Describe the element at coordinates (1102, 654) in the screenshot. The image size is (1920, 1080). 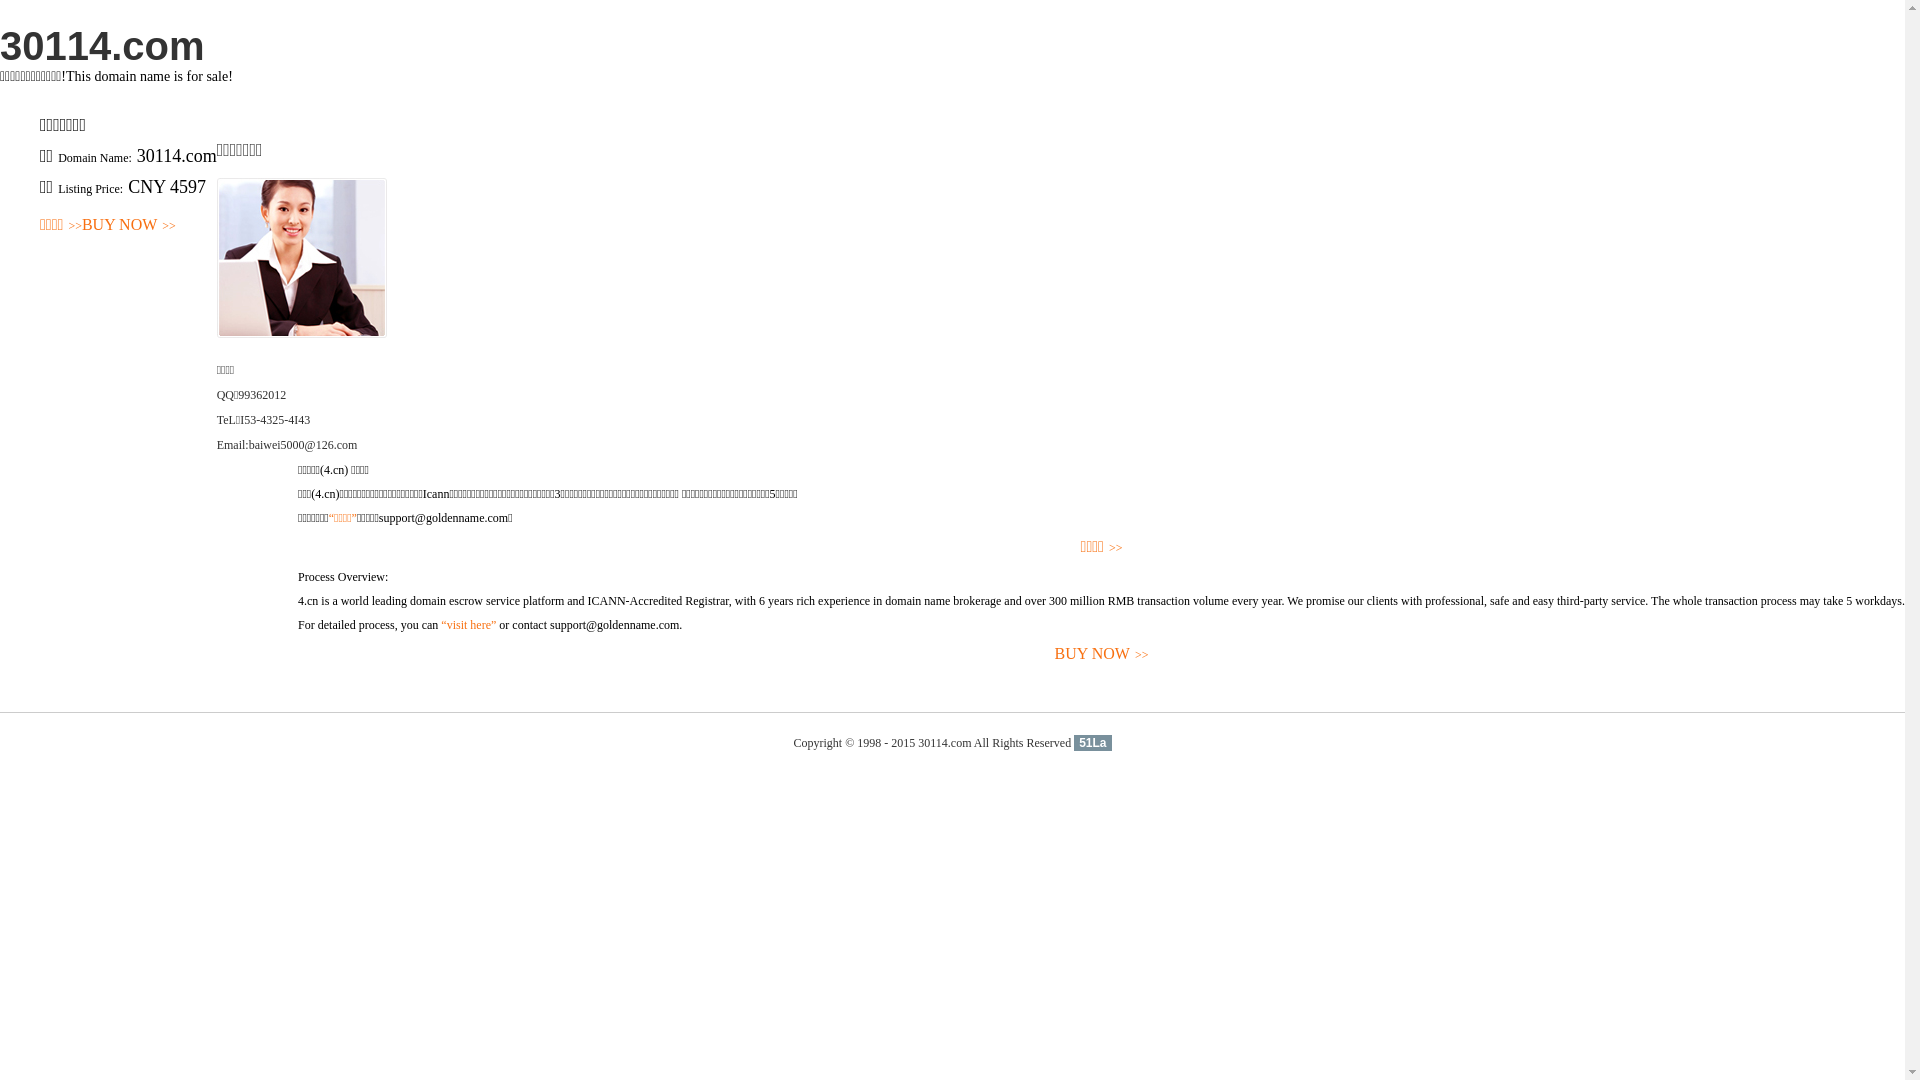
I see `BUY NOW>>` at that location.